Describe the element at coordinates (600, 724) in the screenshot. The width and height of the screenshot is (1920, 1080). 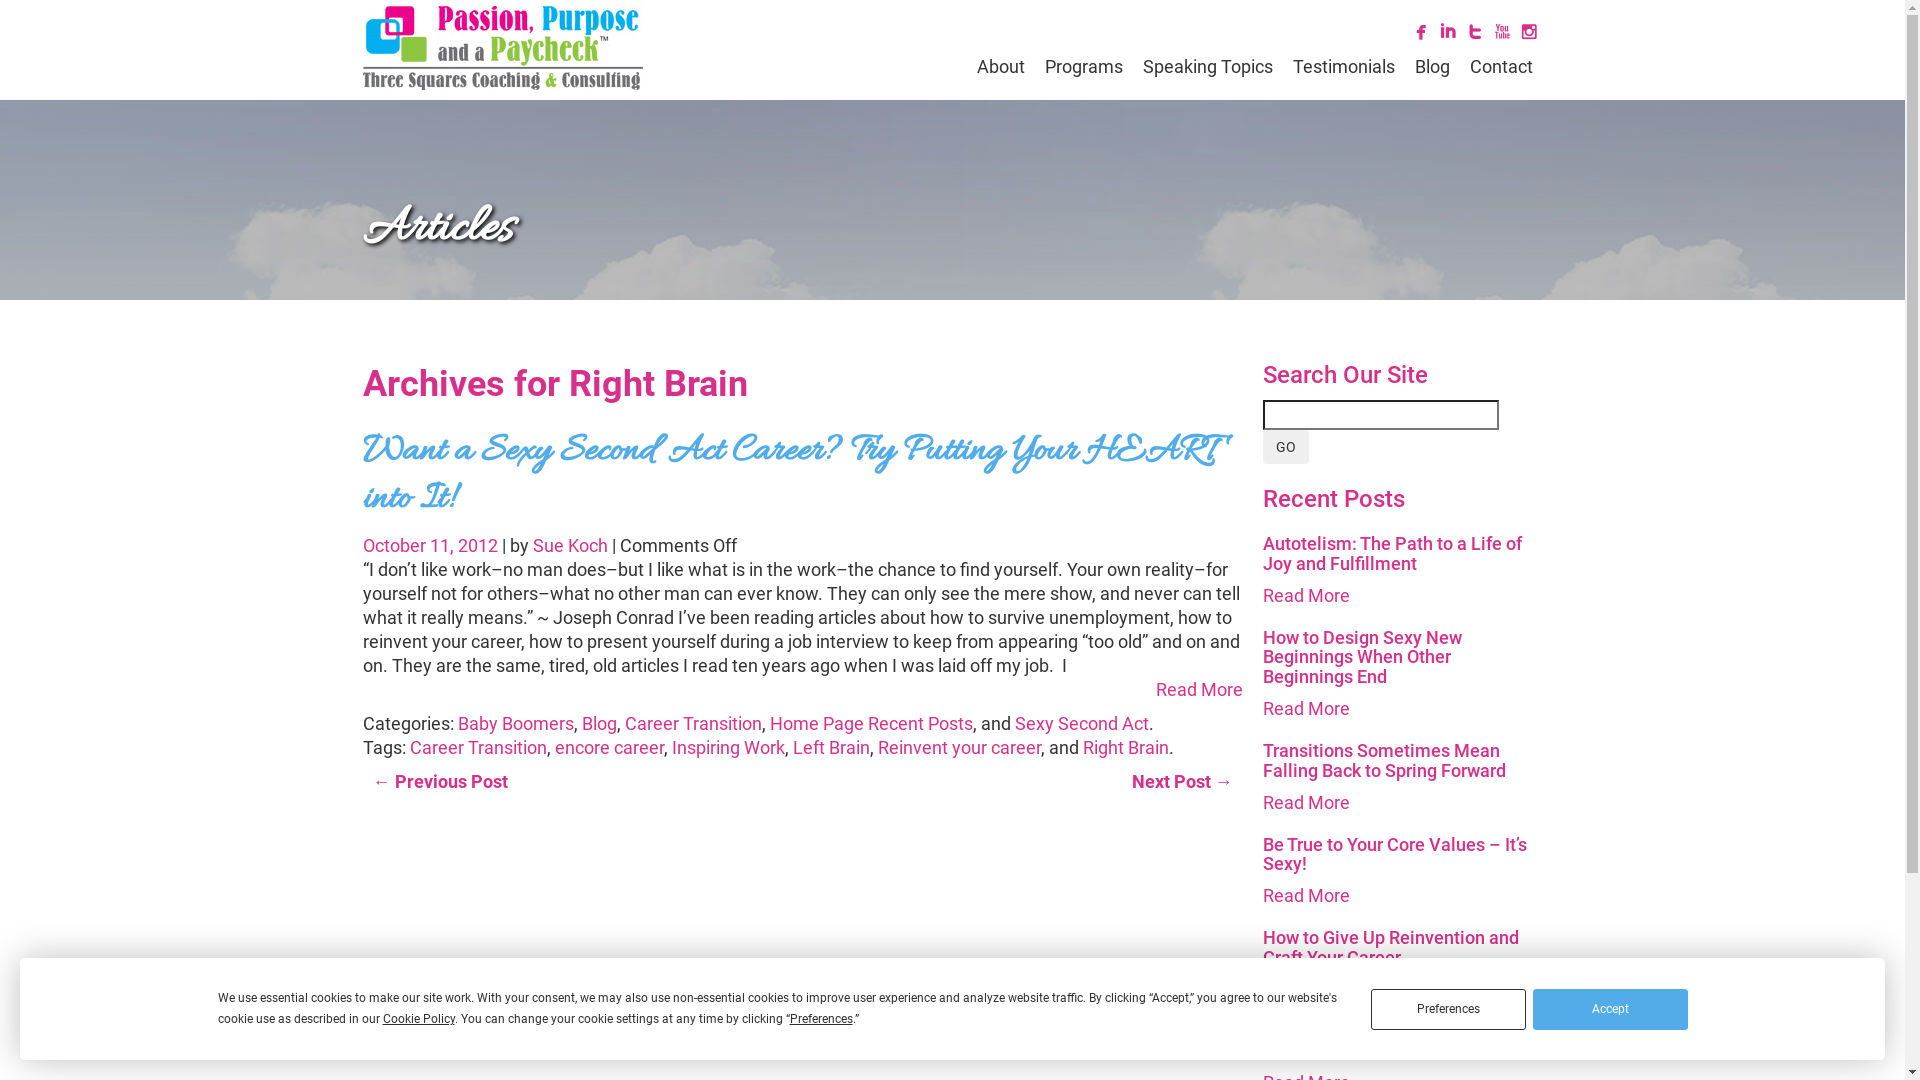
I see `Blog` at that location.